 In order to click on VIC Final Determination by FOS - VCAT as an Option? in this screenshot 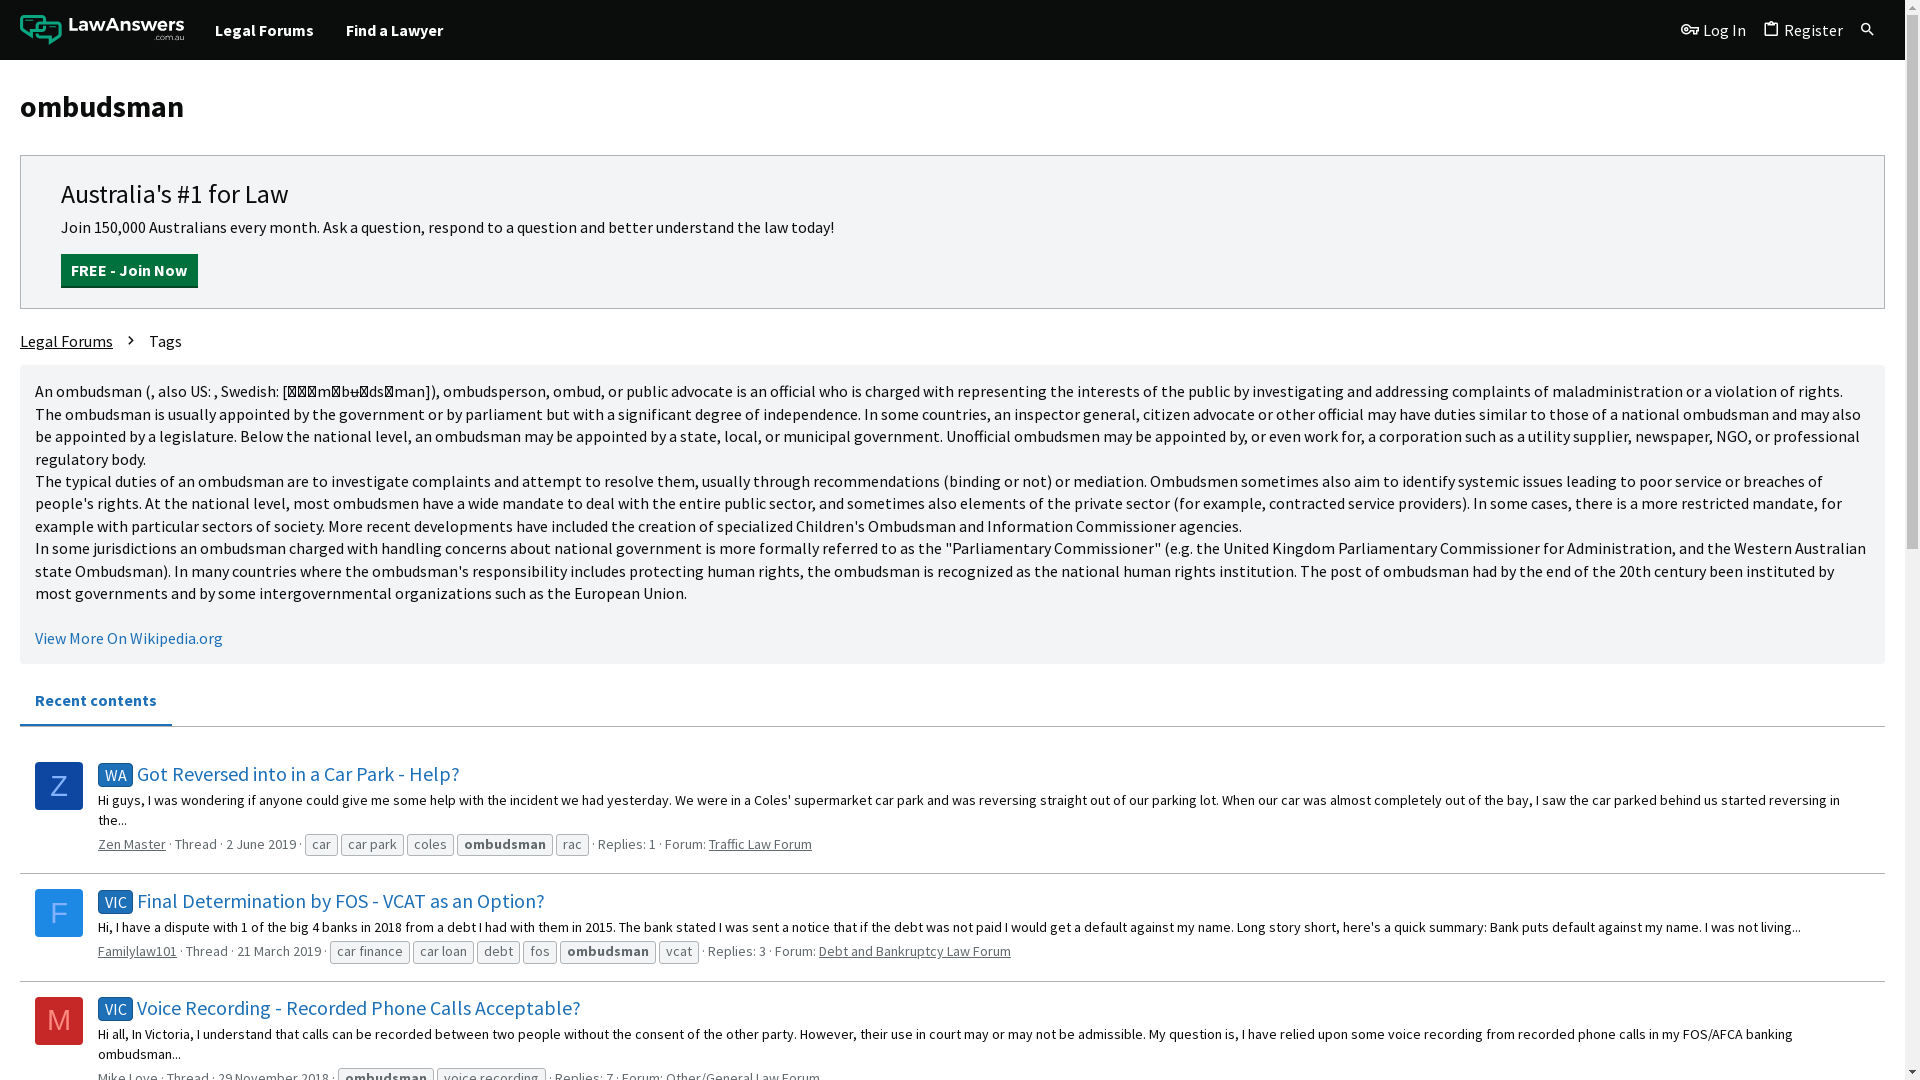, I will do `click(322, 900)`.